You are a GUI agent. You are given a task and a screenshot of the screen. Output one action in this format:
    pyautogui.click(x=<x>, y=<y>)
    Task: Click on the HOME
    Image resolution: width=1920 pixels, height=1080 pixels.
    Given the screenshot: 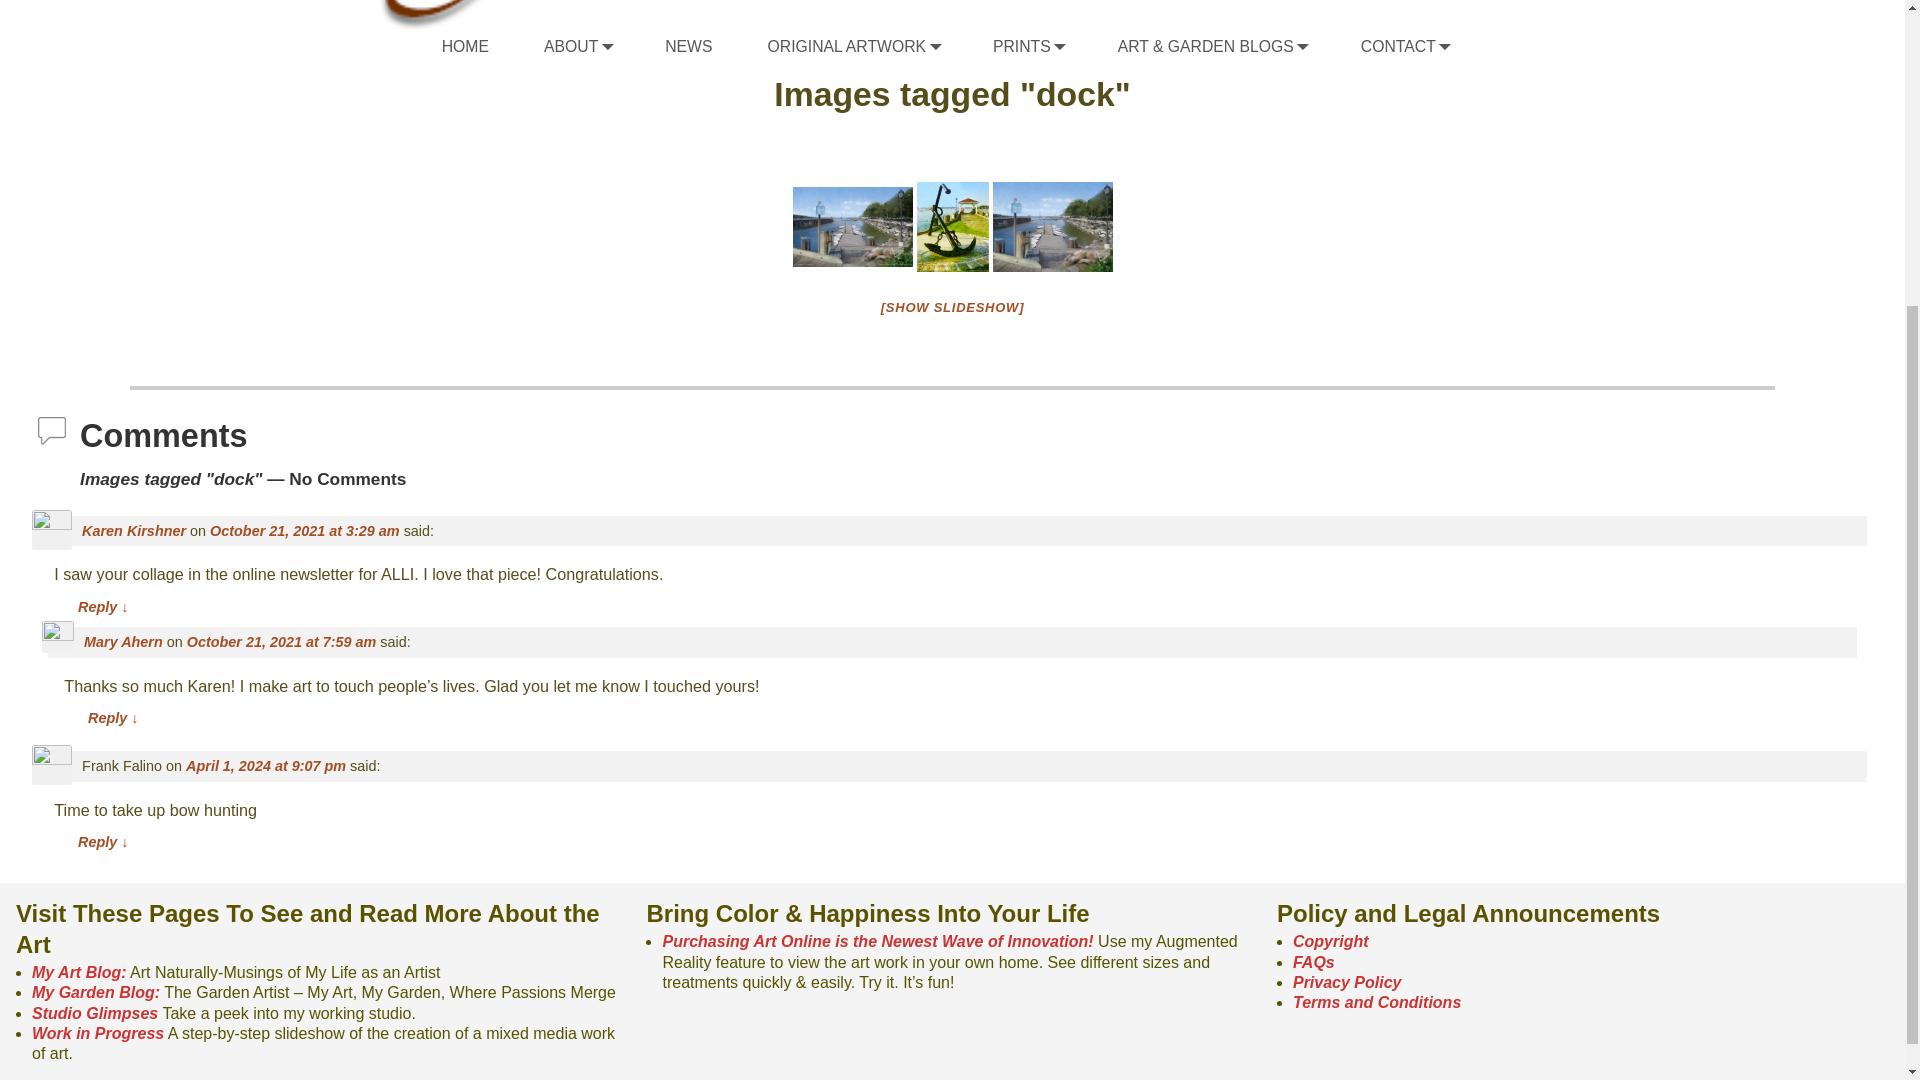 What is the action you would take?
    pyautogui.click(x=480, y=46)
    